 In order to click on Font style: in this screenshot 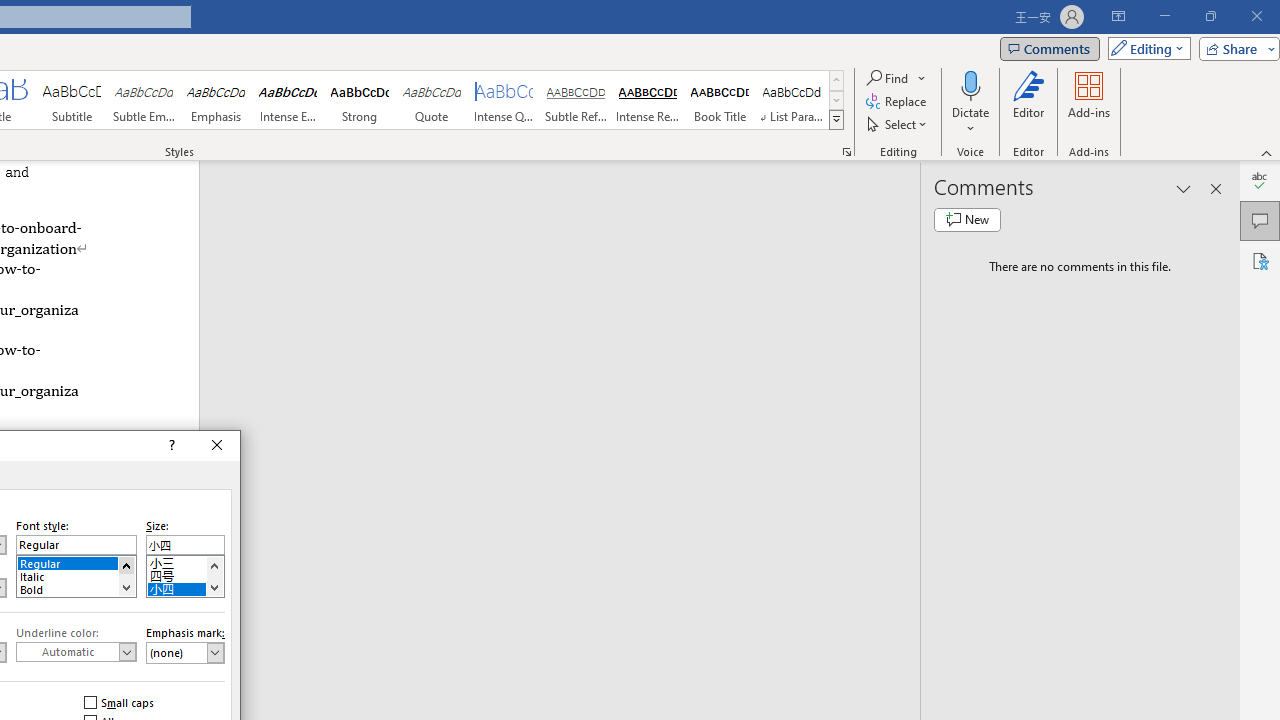, I will do `click(76, 544)`.